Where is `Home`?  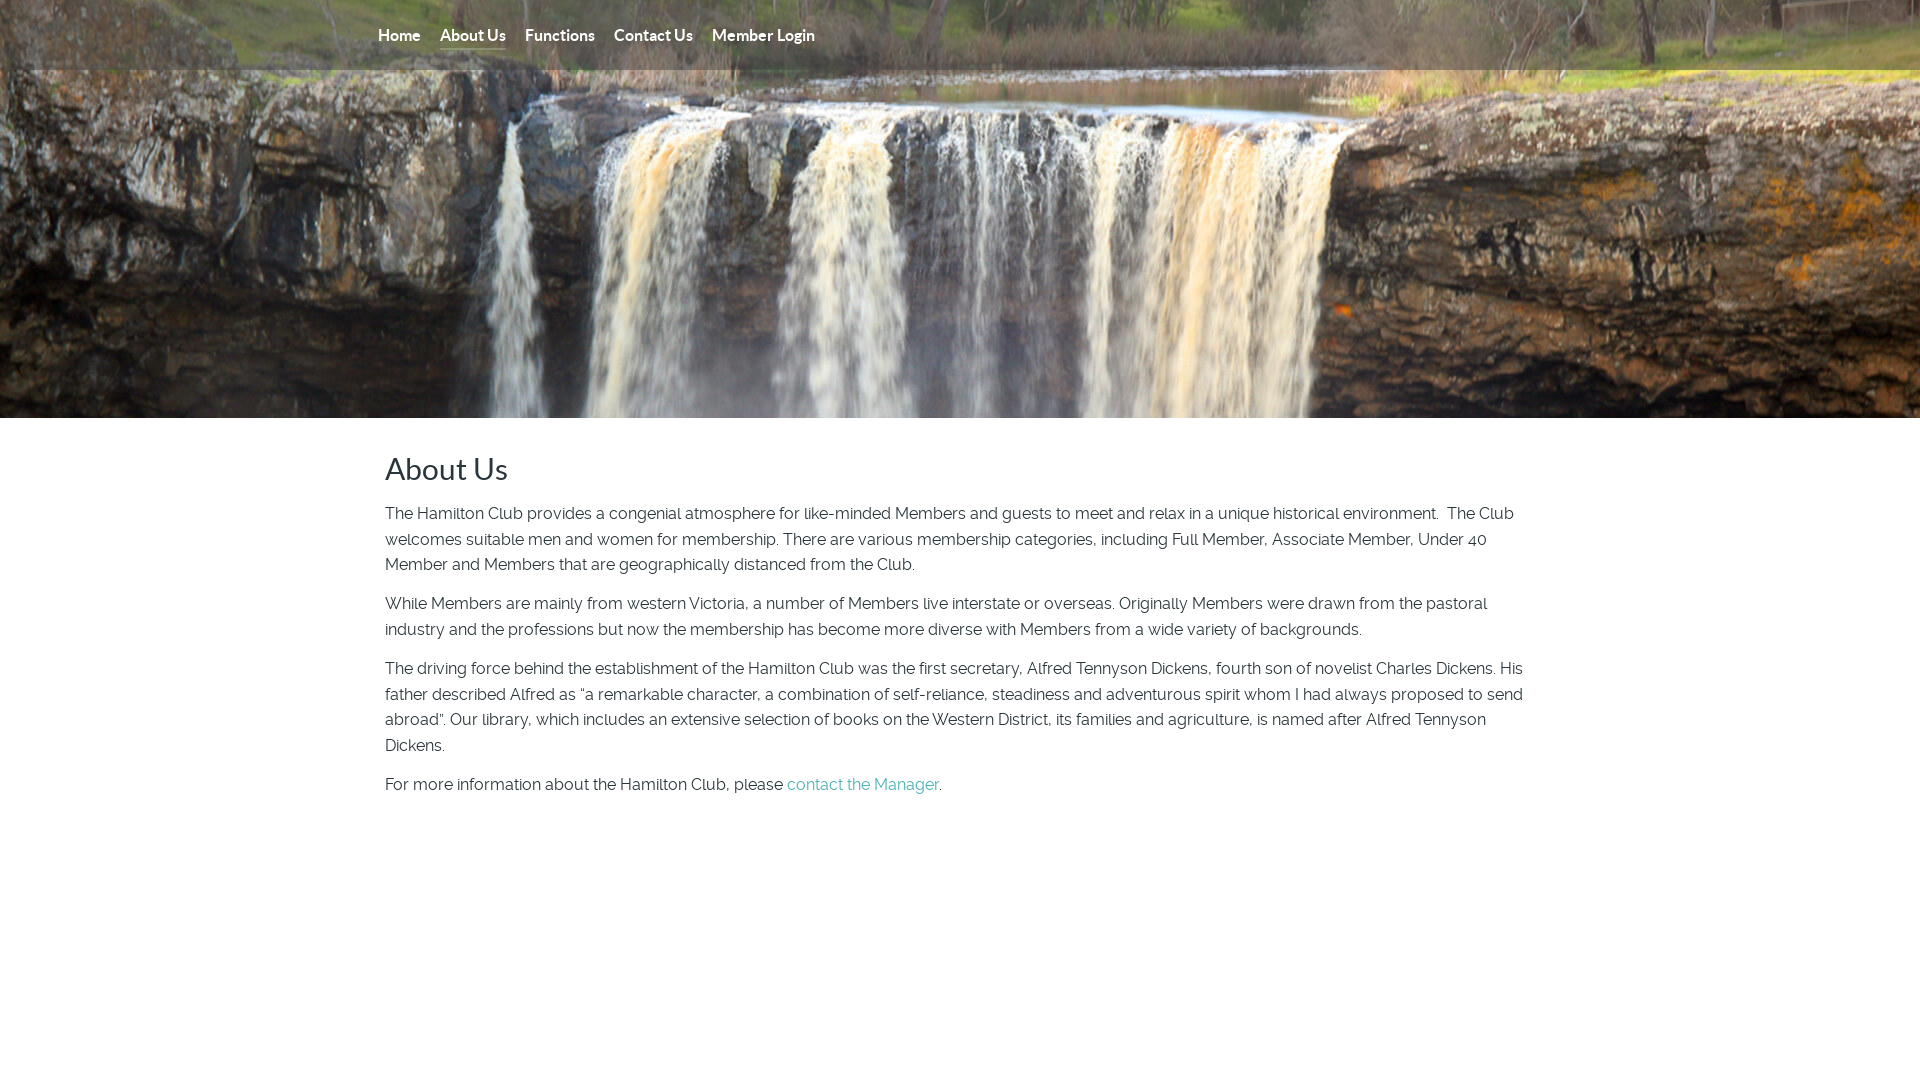
Home is located at coordinates (400, 36).